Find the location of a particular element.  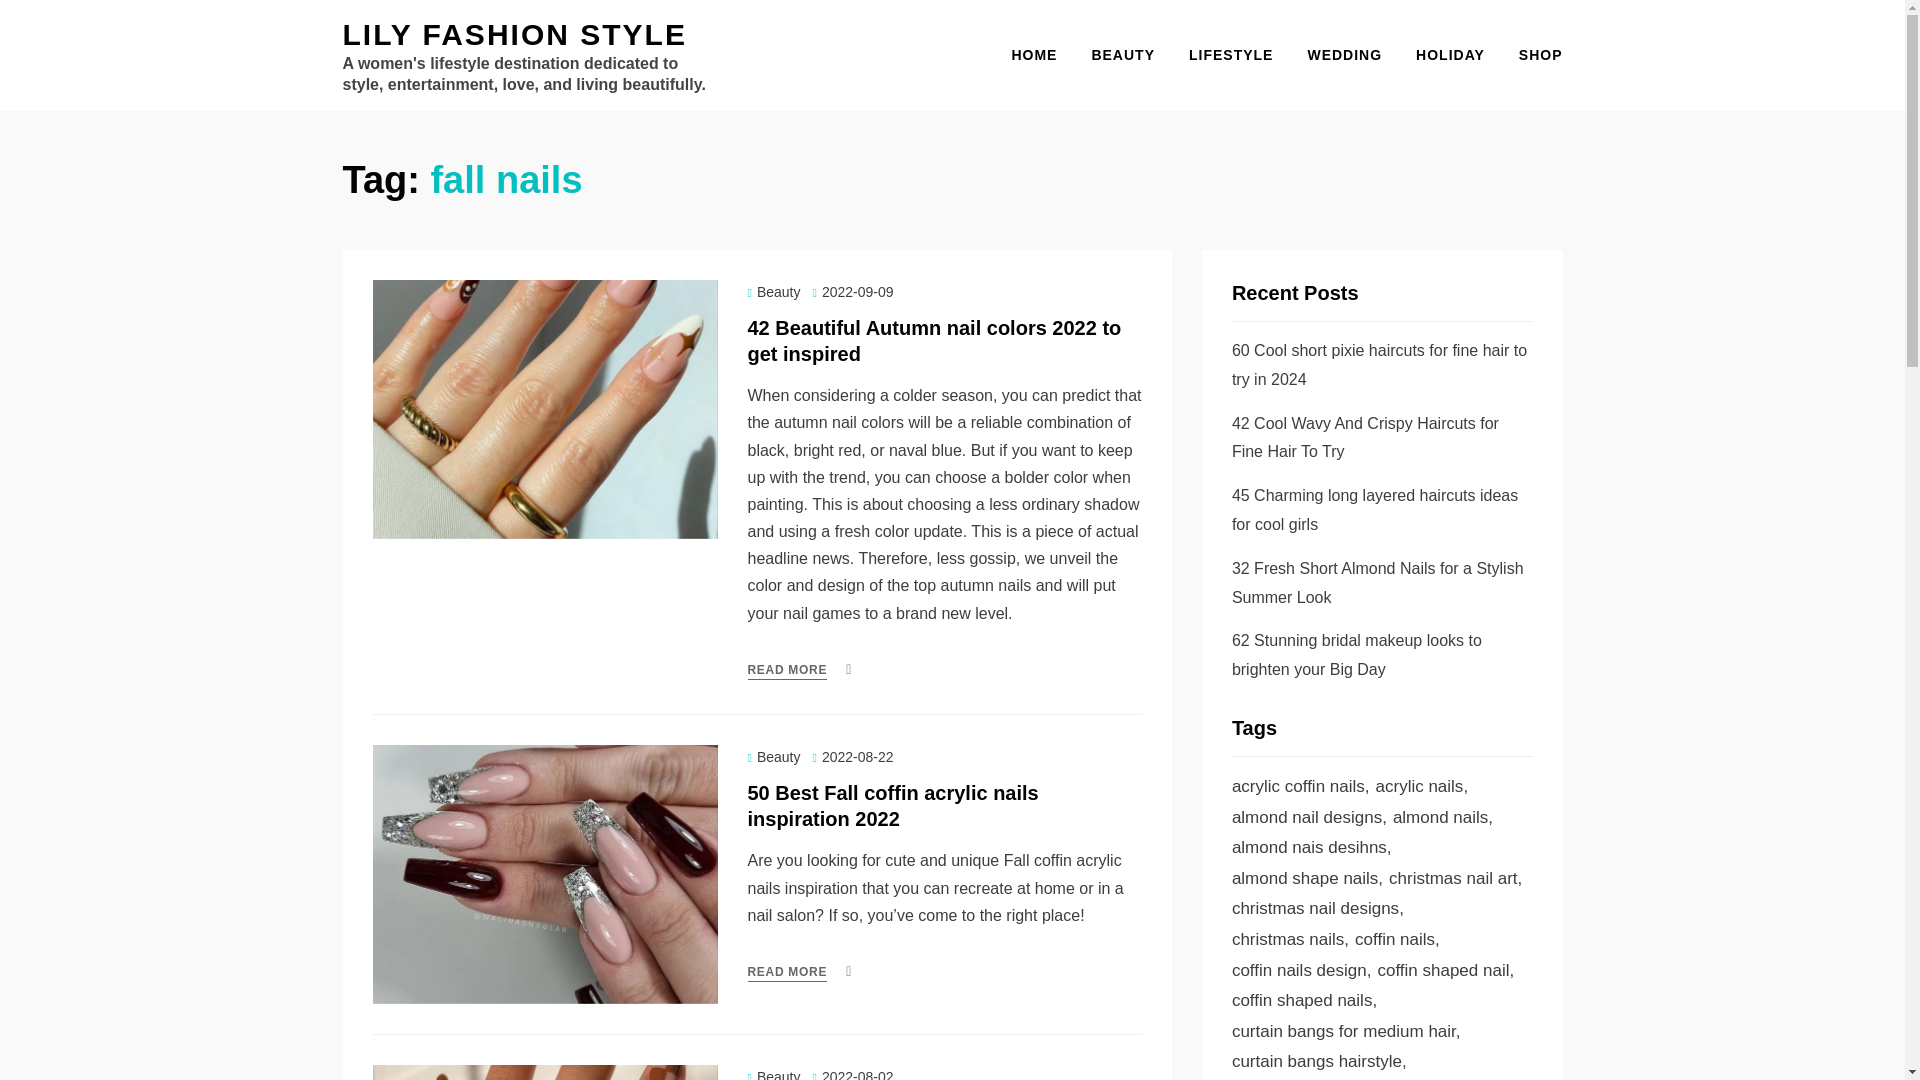

HOME is located at coordinates (1034, 56).